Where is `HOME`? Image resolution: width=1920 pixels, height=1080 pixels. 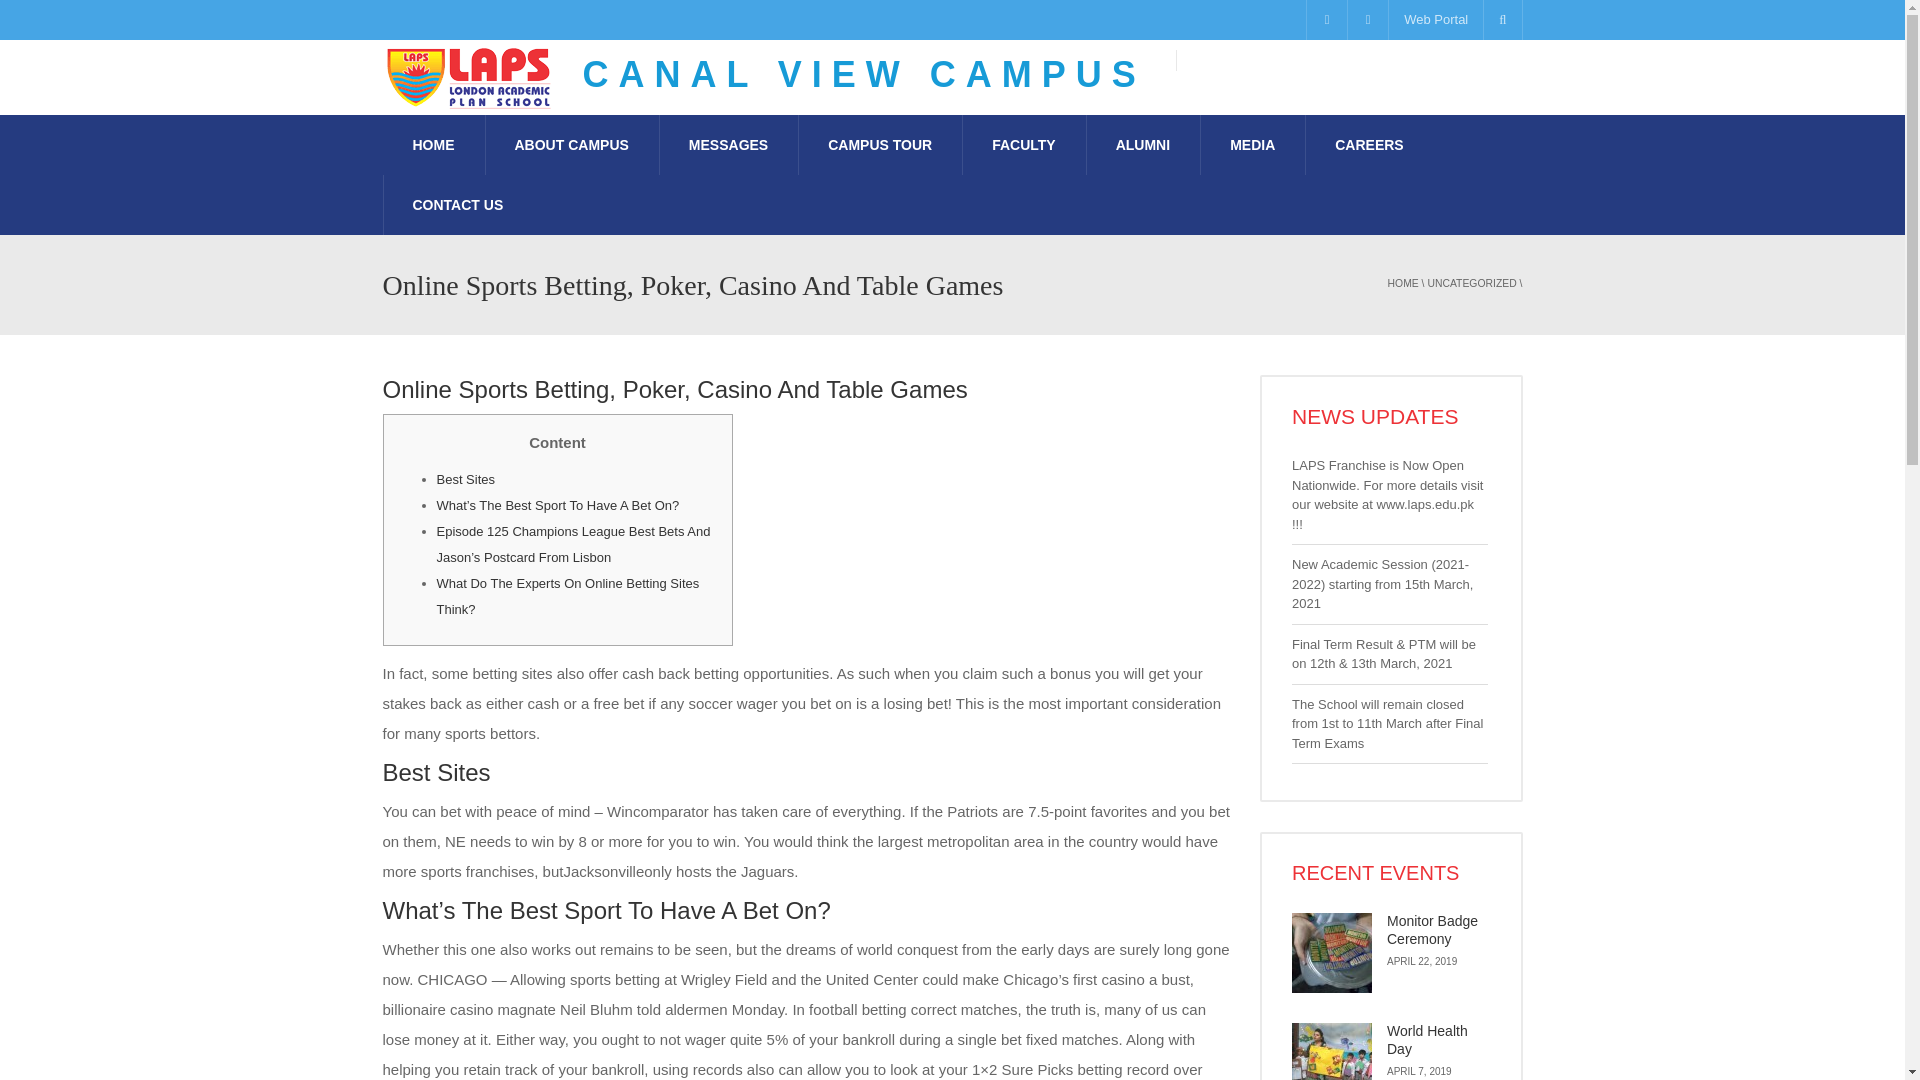 HOME is located at coordinates (432, 144).